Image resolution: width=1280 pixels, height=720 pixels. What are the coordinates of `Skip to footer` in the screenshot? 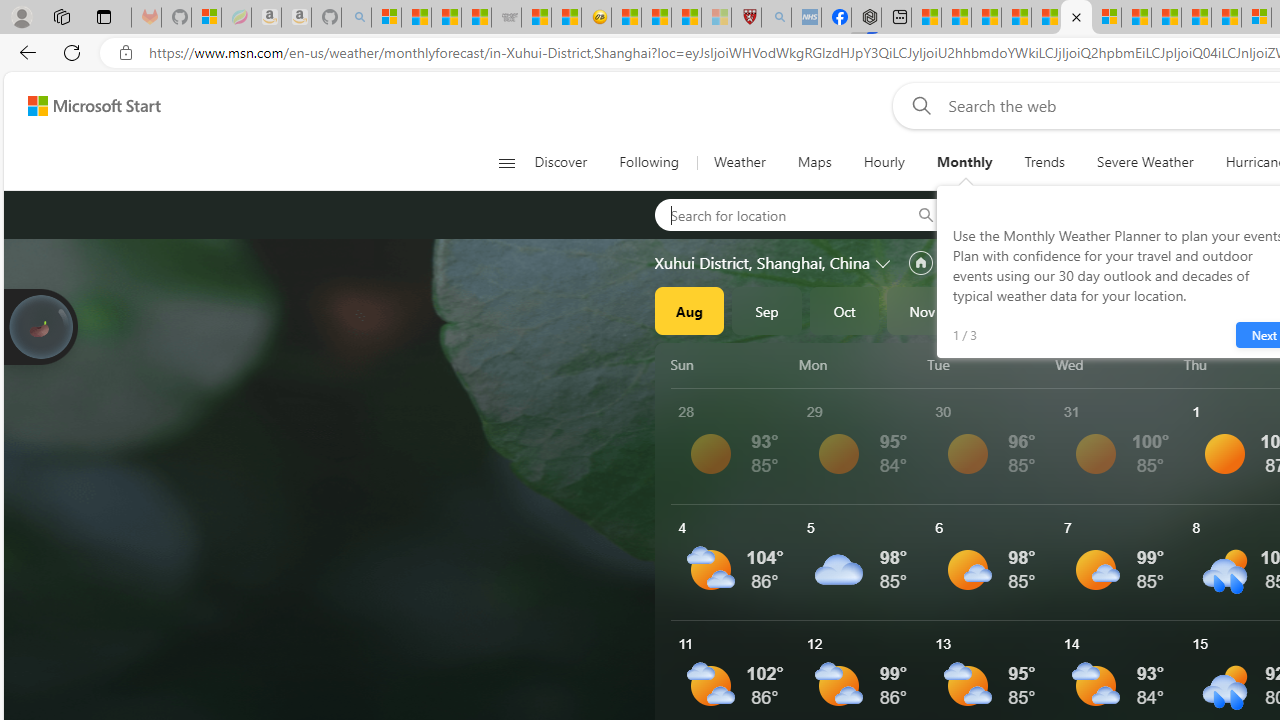 It's located at (82, 106).